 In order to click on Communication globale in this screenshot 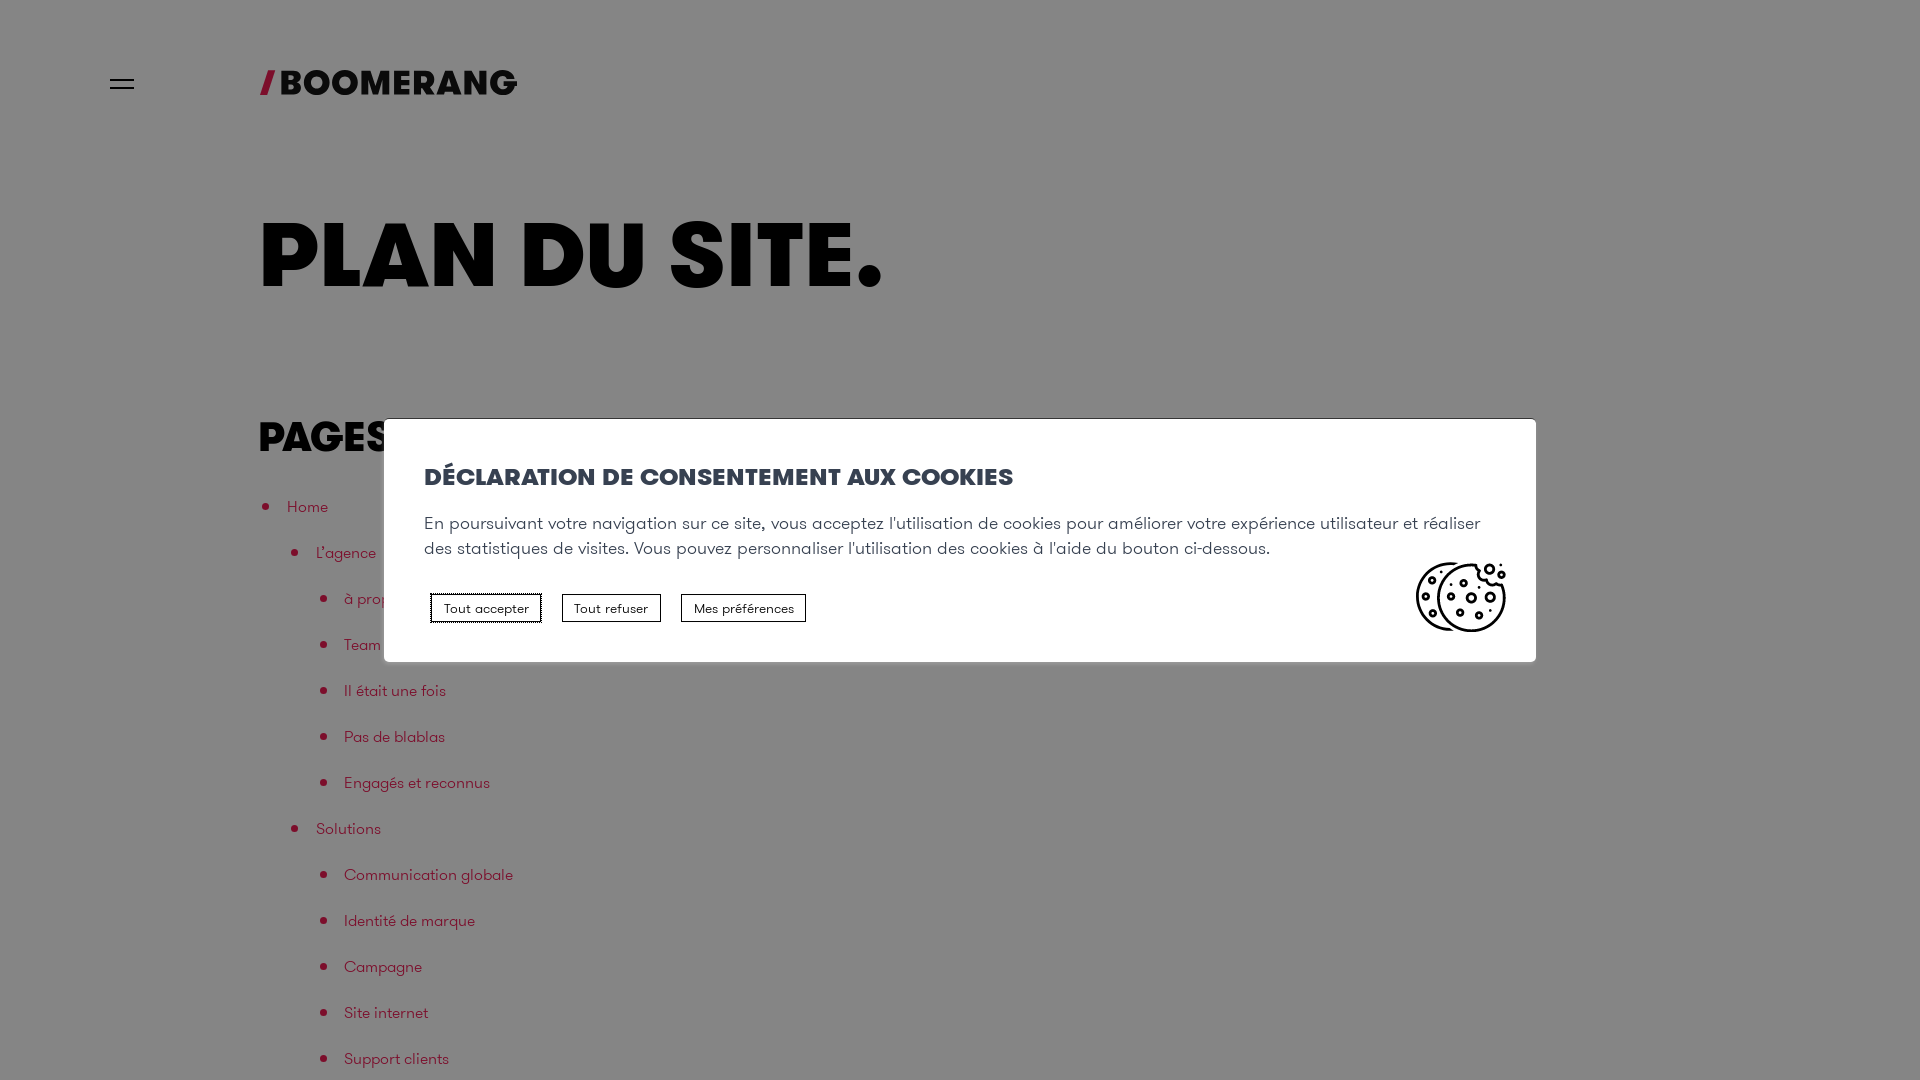, I will do `click(428, 874)`.